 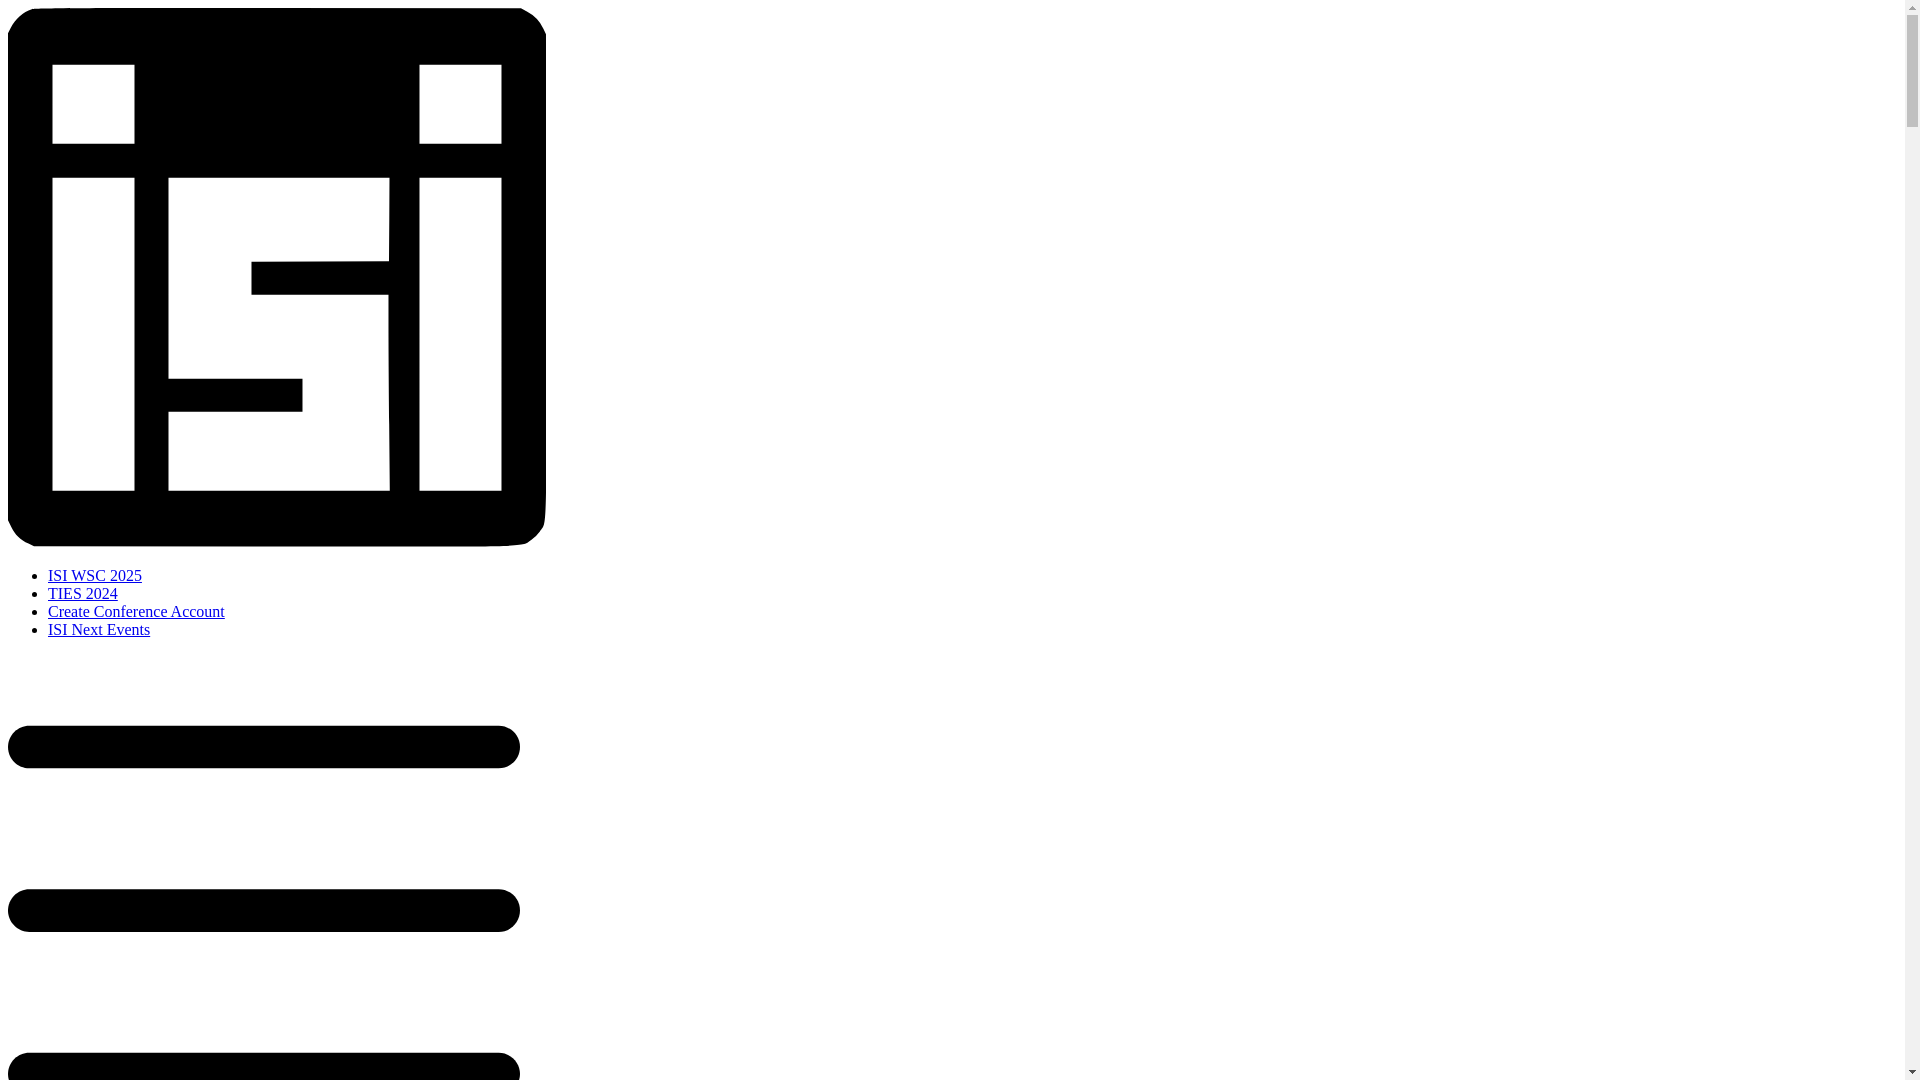 What do you see at coordinates (82, 593) in the screenshot?
I see `TIES 2024` at bounding box center [82, 593].